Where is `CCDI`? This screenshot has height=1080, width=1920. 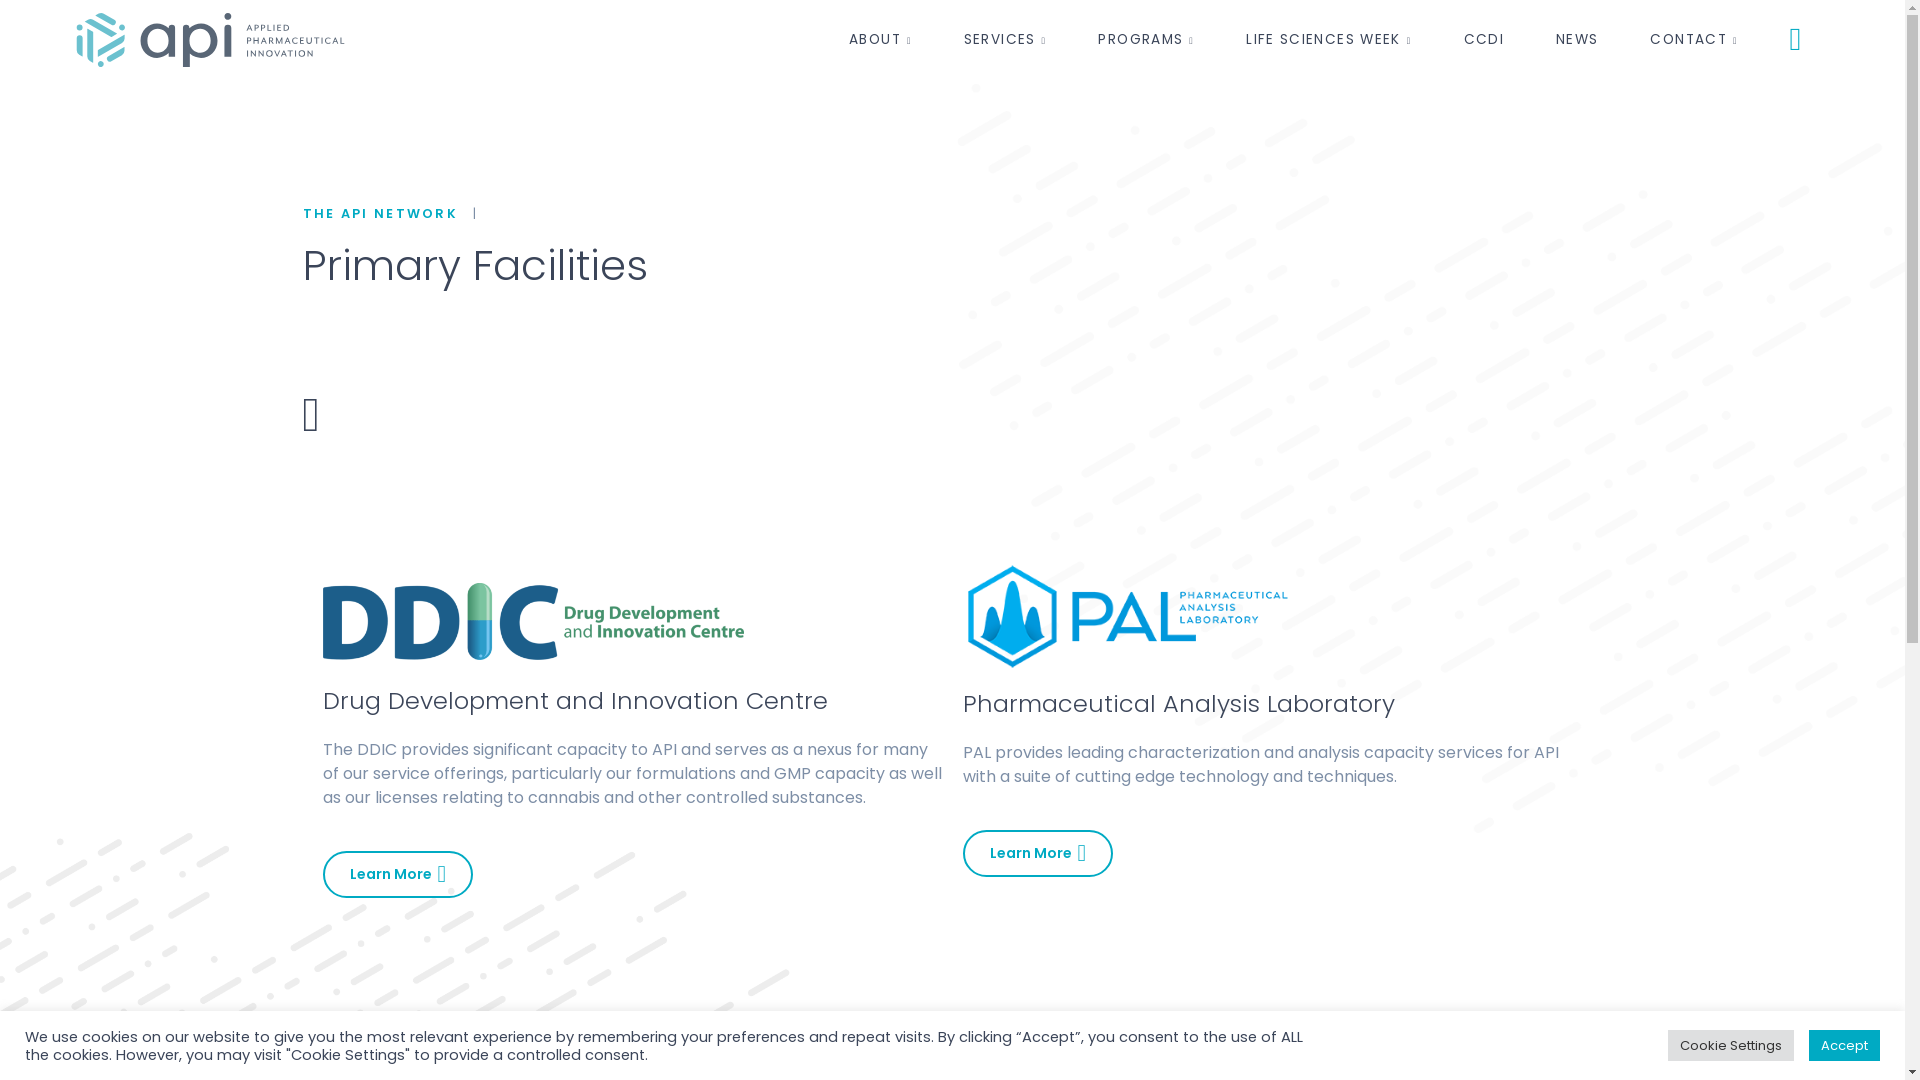 CCDI is located at coordinates (1484, 40).